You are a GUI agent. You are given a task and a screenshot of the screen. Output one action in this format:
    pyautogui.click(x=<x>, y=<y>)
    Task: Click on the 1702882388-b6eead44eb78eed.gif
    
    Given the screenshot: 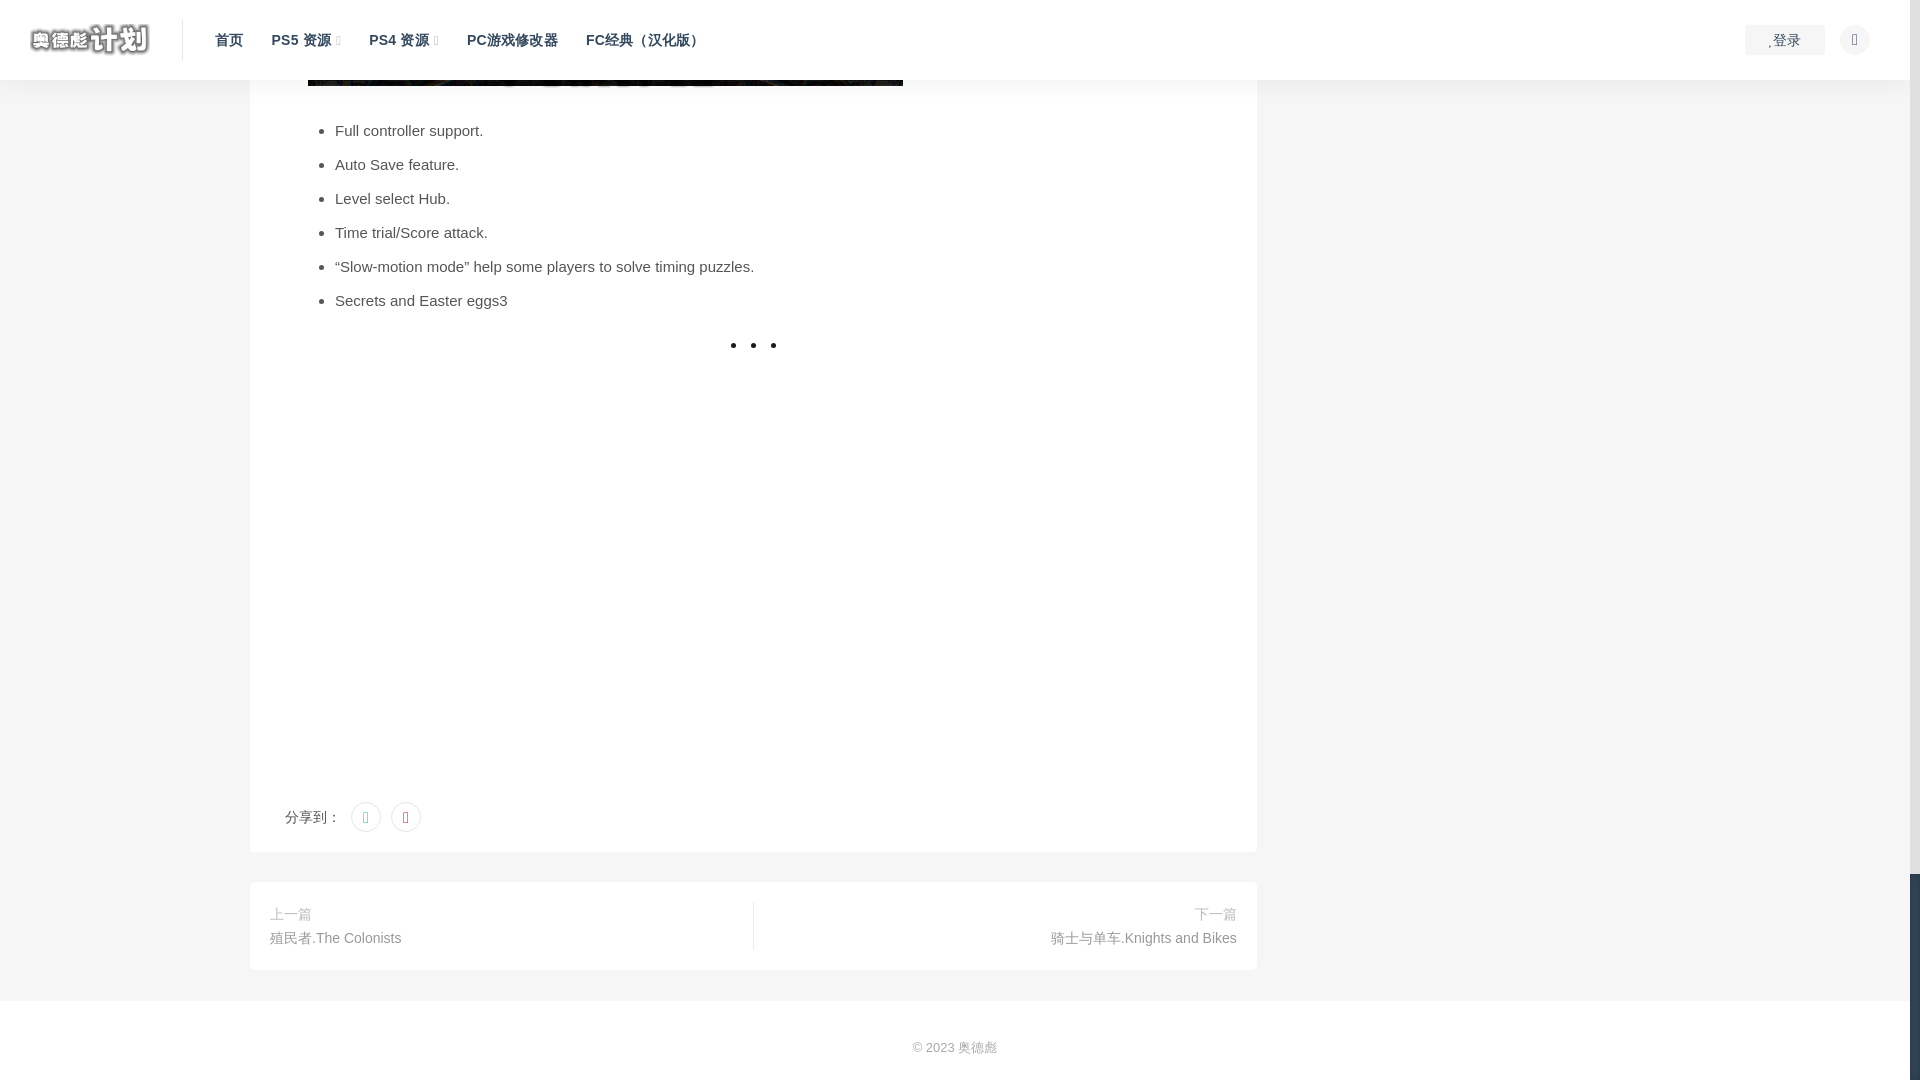 What is the action you would take?
    pyautogui.click(x=604, y=62)
    